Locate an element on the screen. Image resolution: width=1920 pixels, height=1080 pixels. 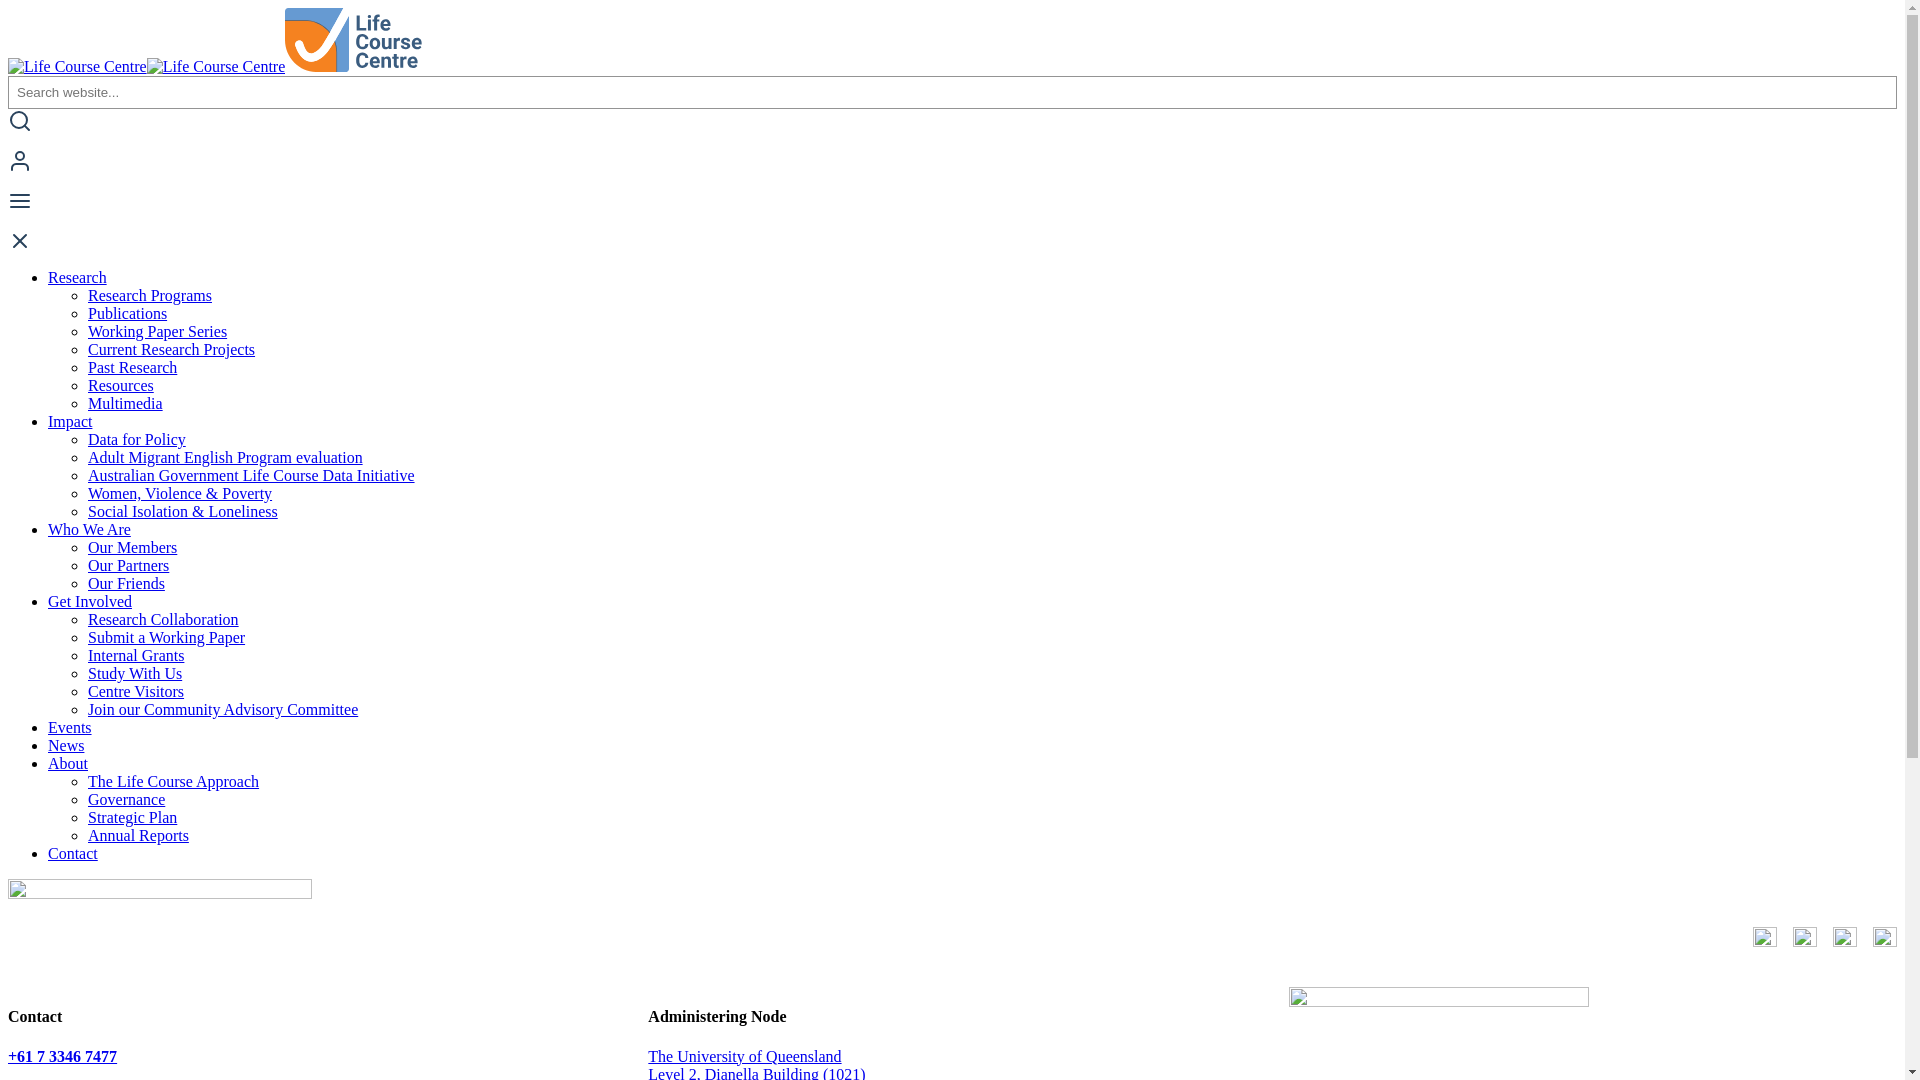
Our Partners is located at coordinates (128, 566).